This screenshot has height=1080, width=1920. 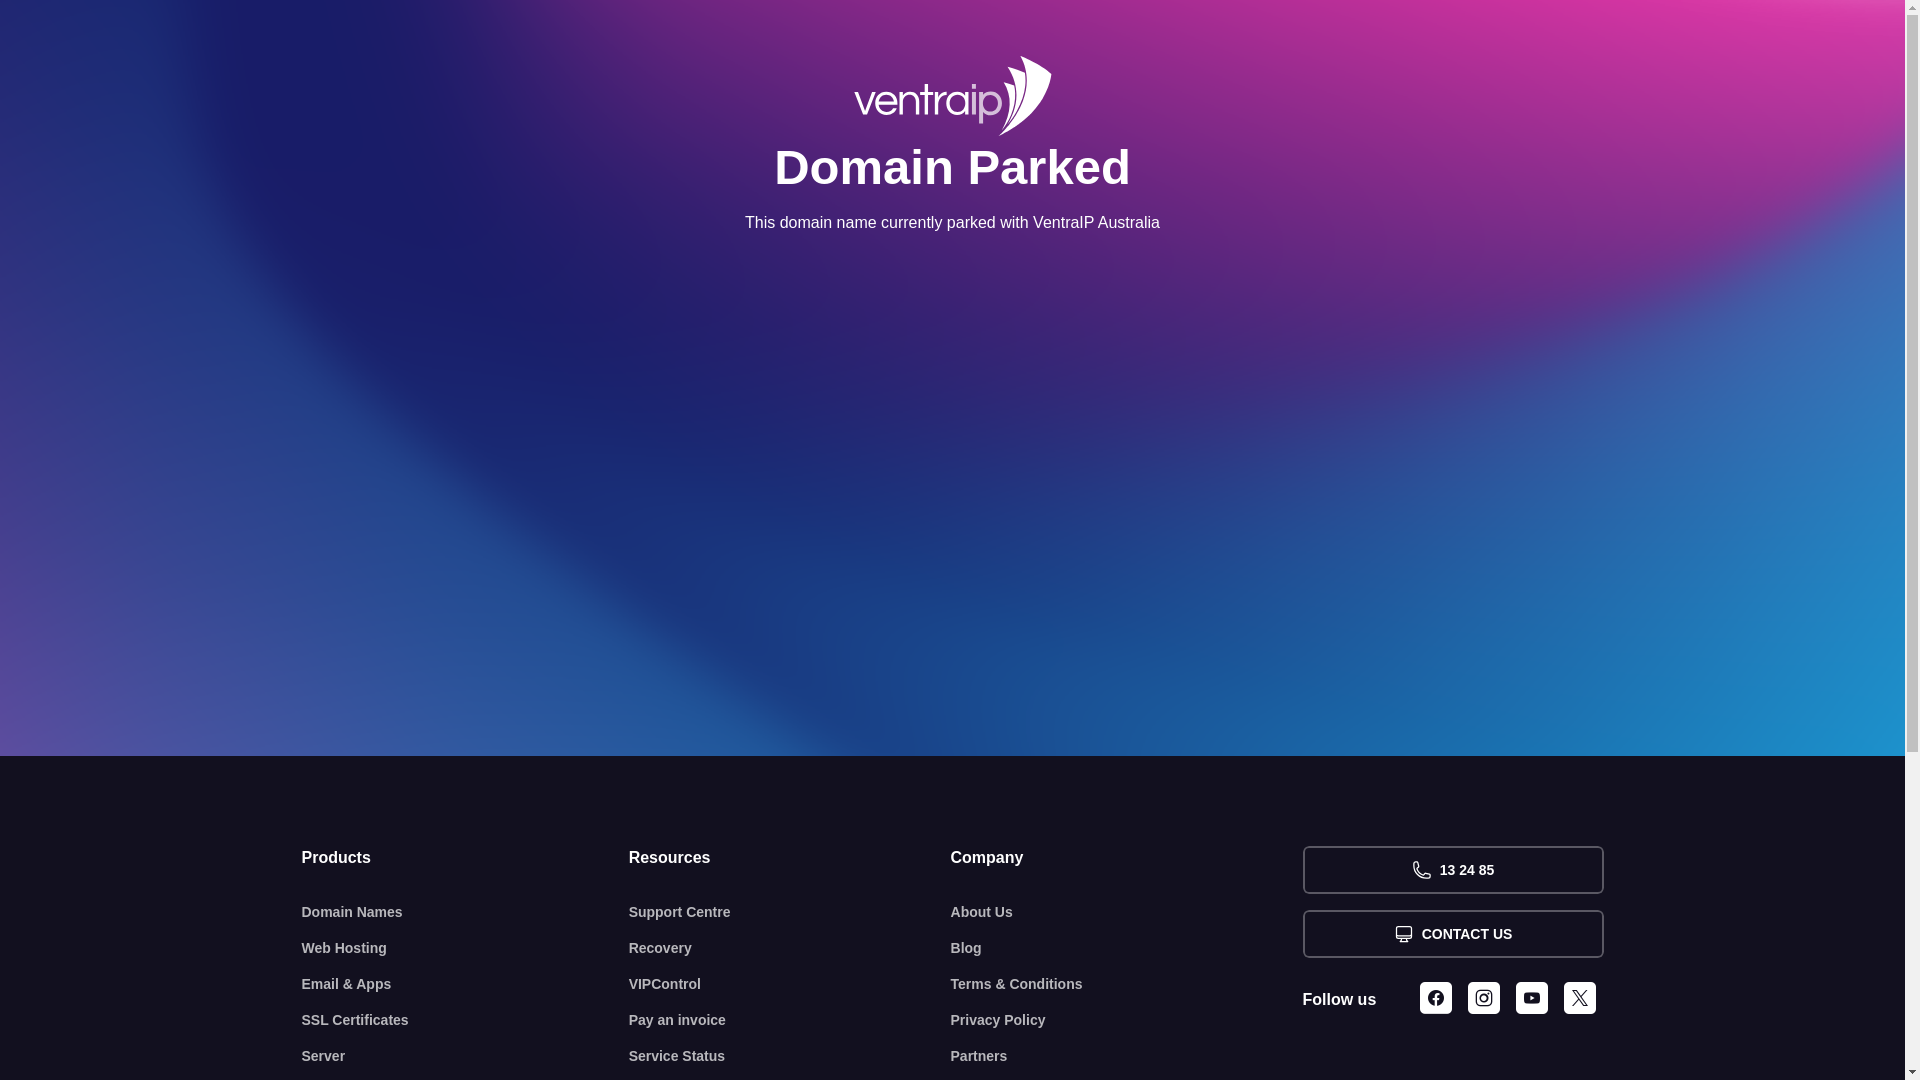 I want to click on Blog, so click(x=1127, y=948).